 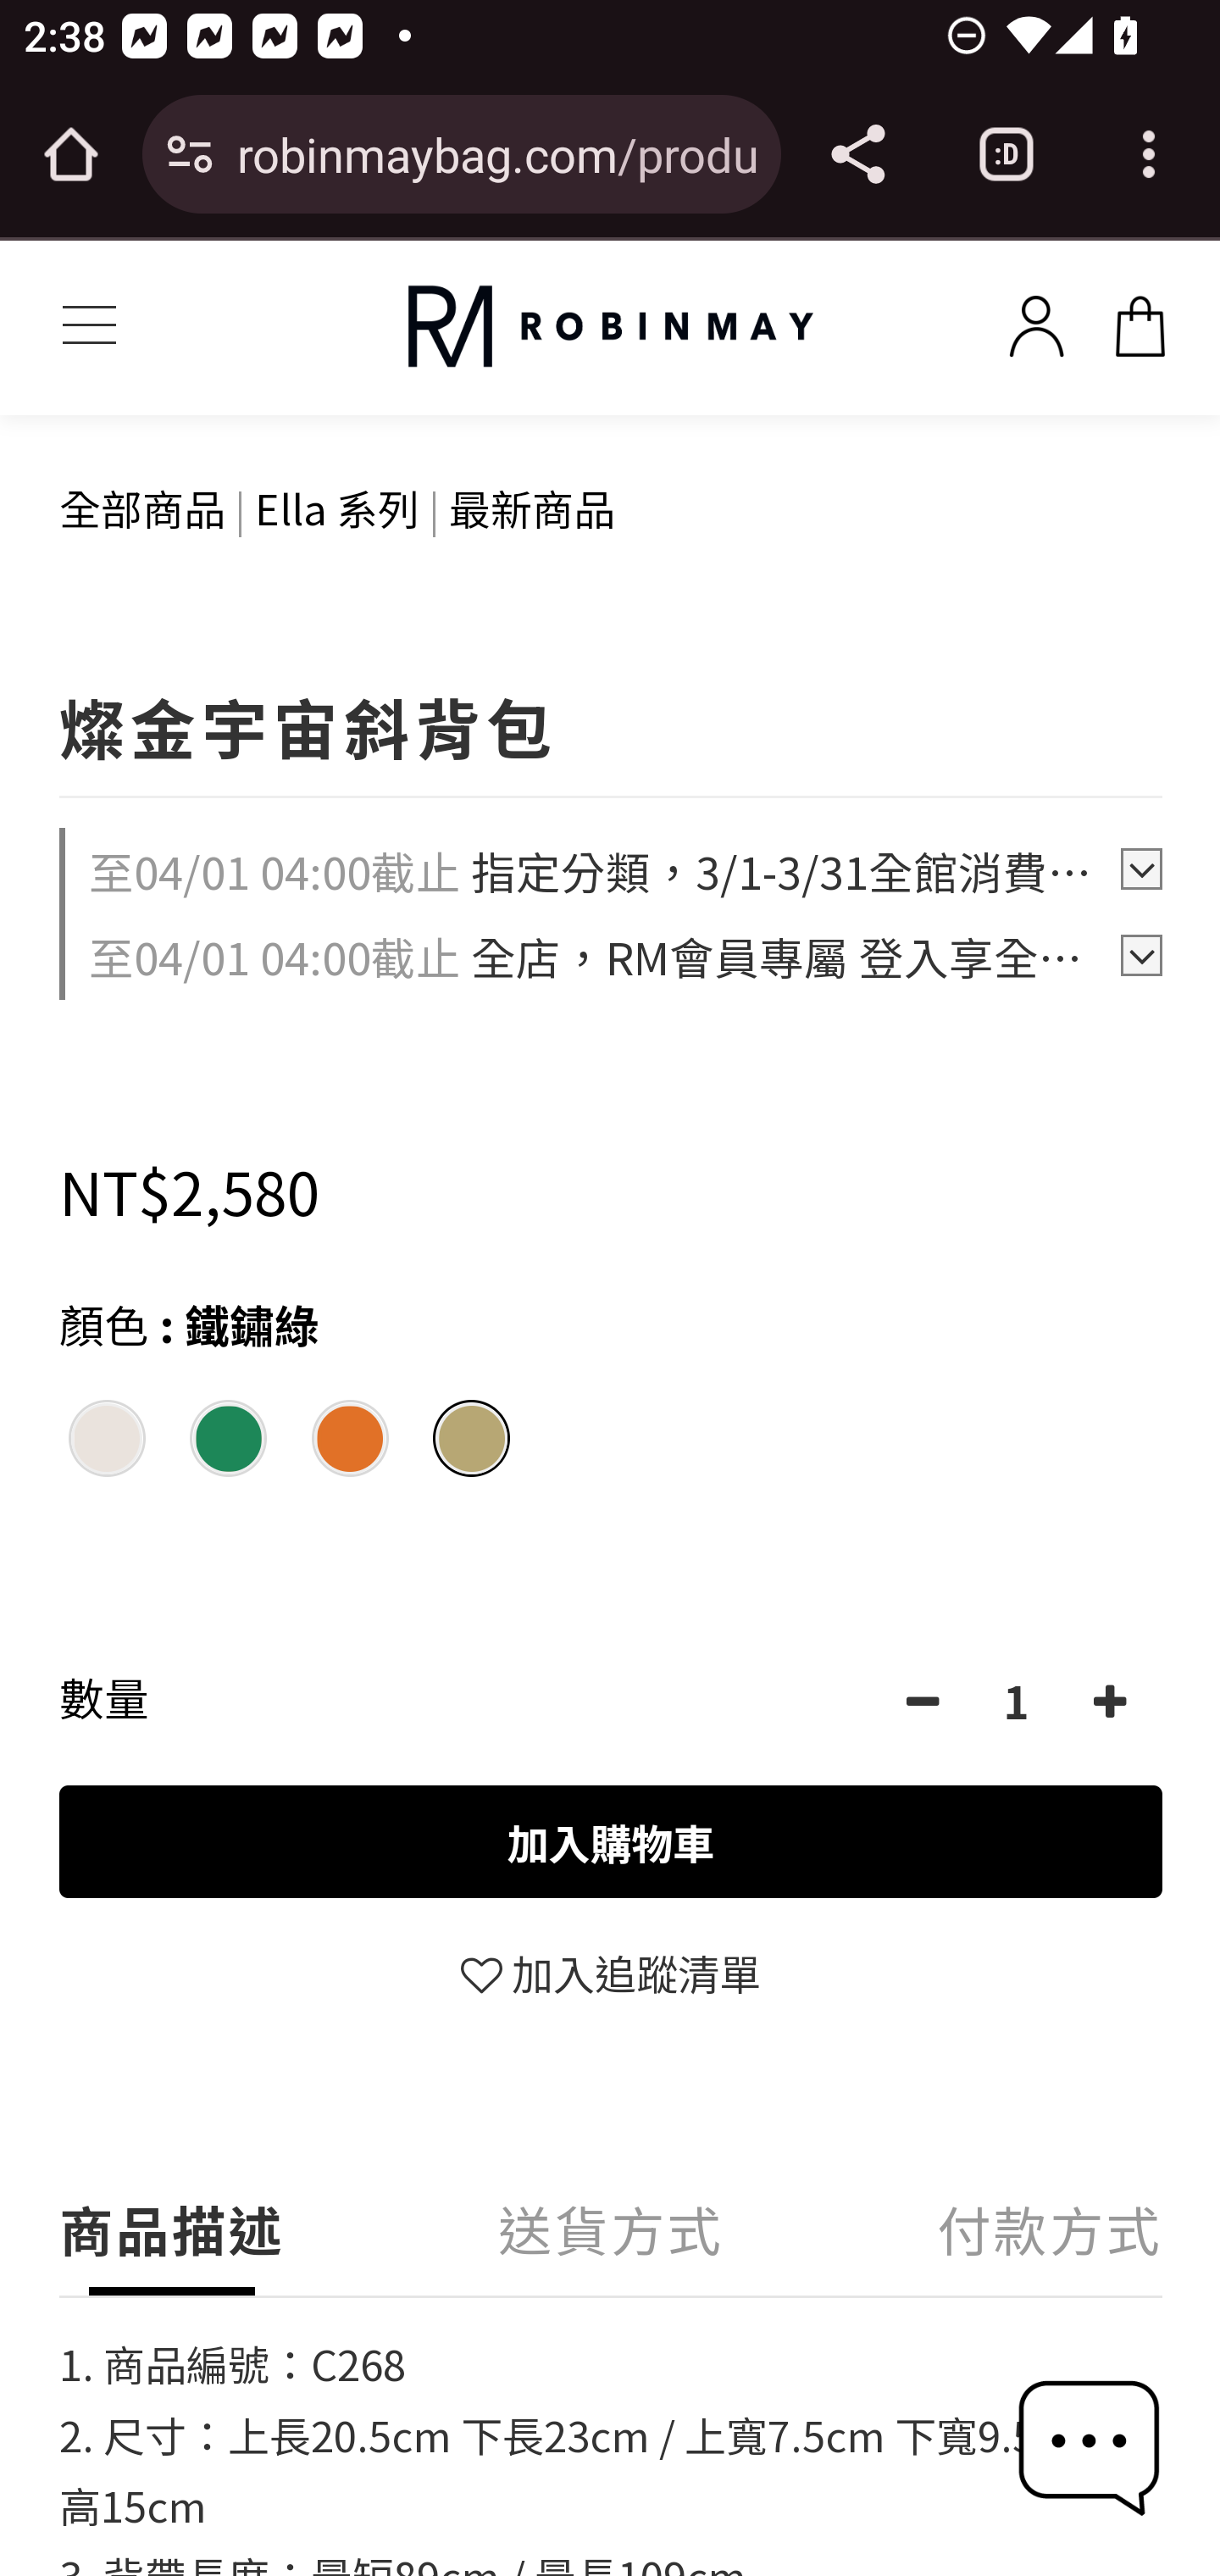 I want to click on Switch or close tabs, so click(x=1006, y=154).